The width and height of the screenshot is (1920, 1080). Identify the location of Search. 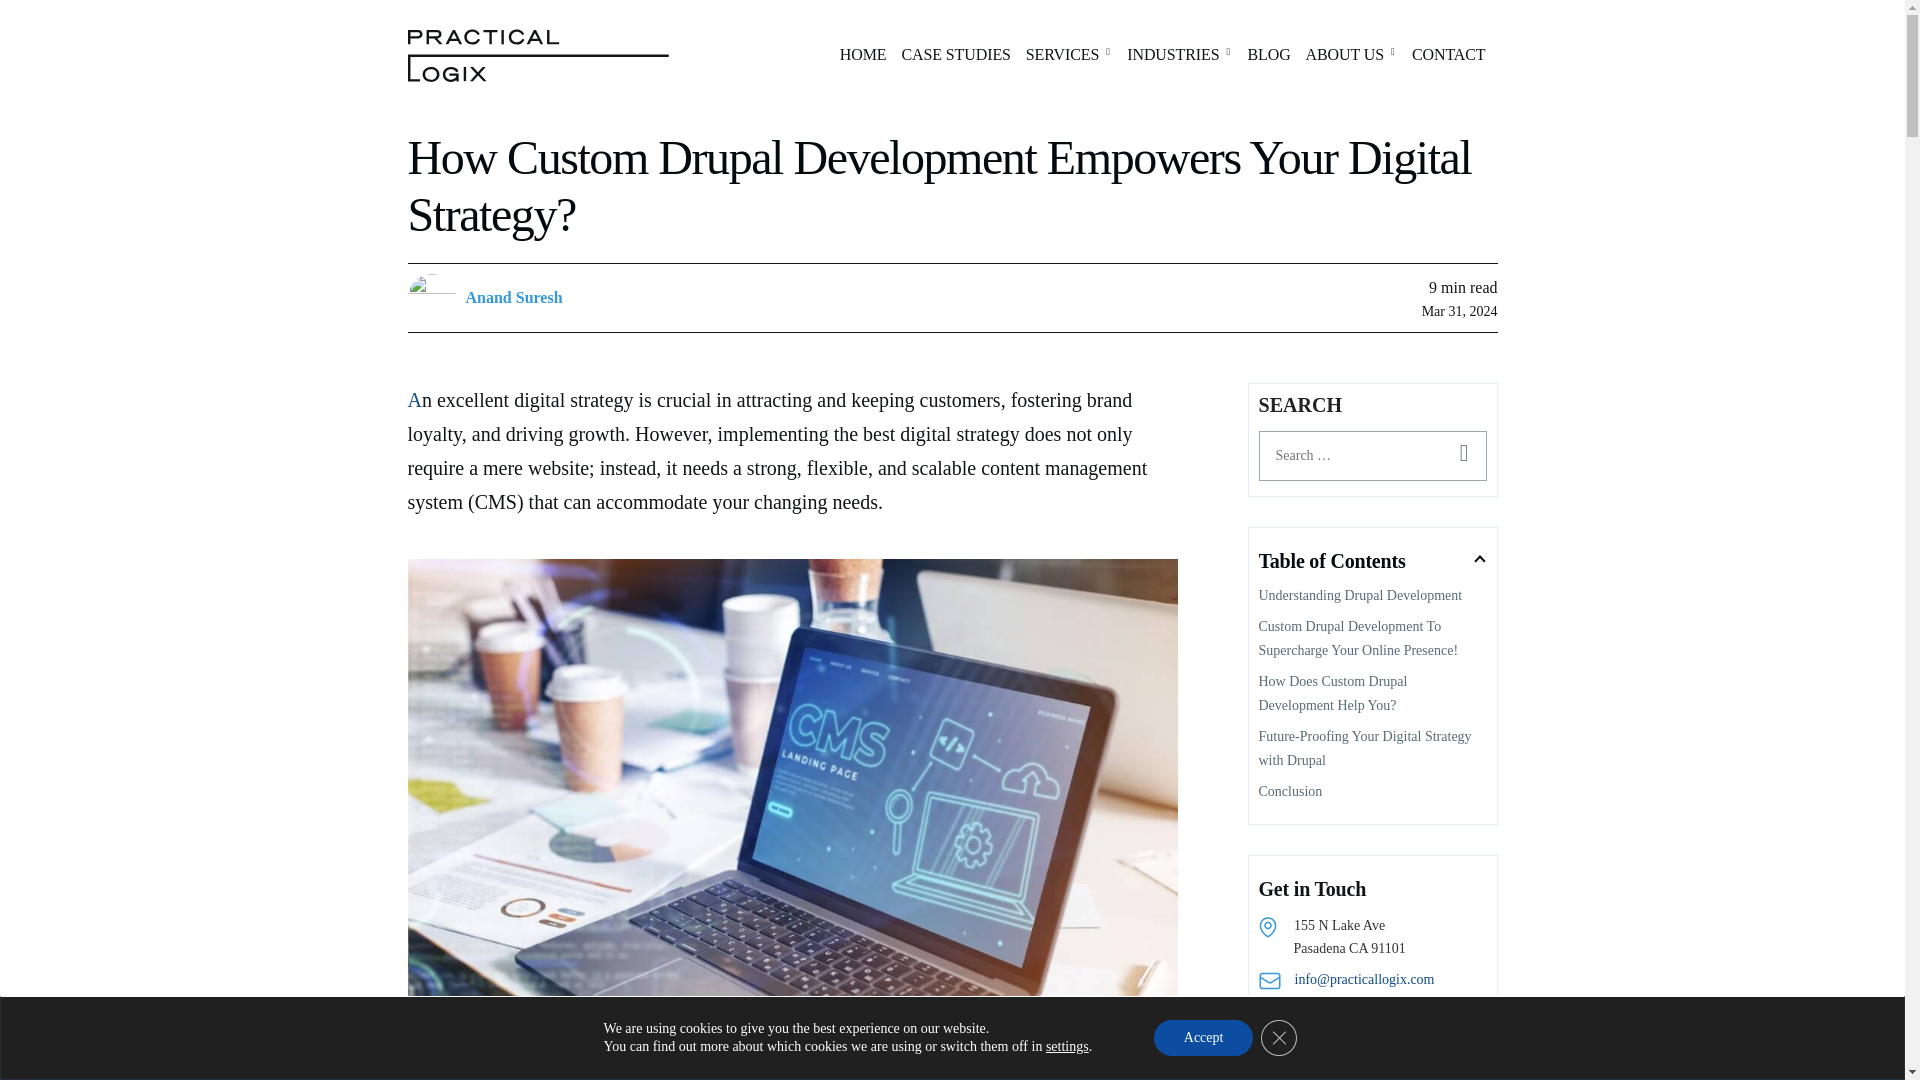
(1462, 455).